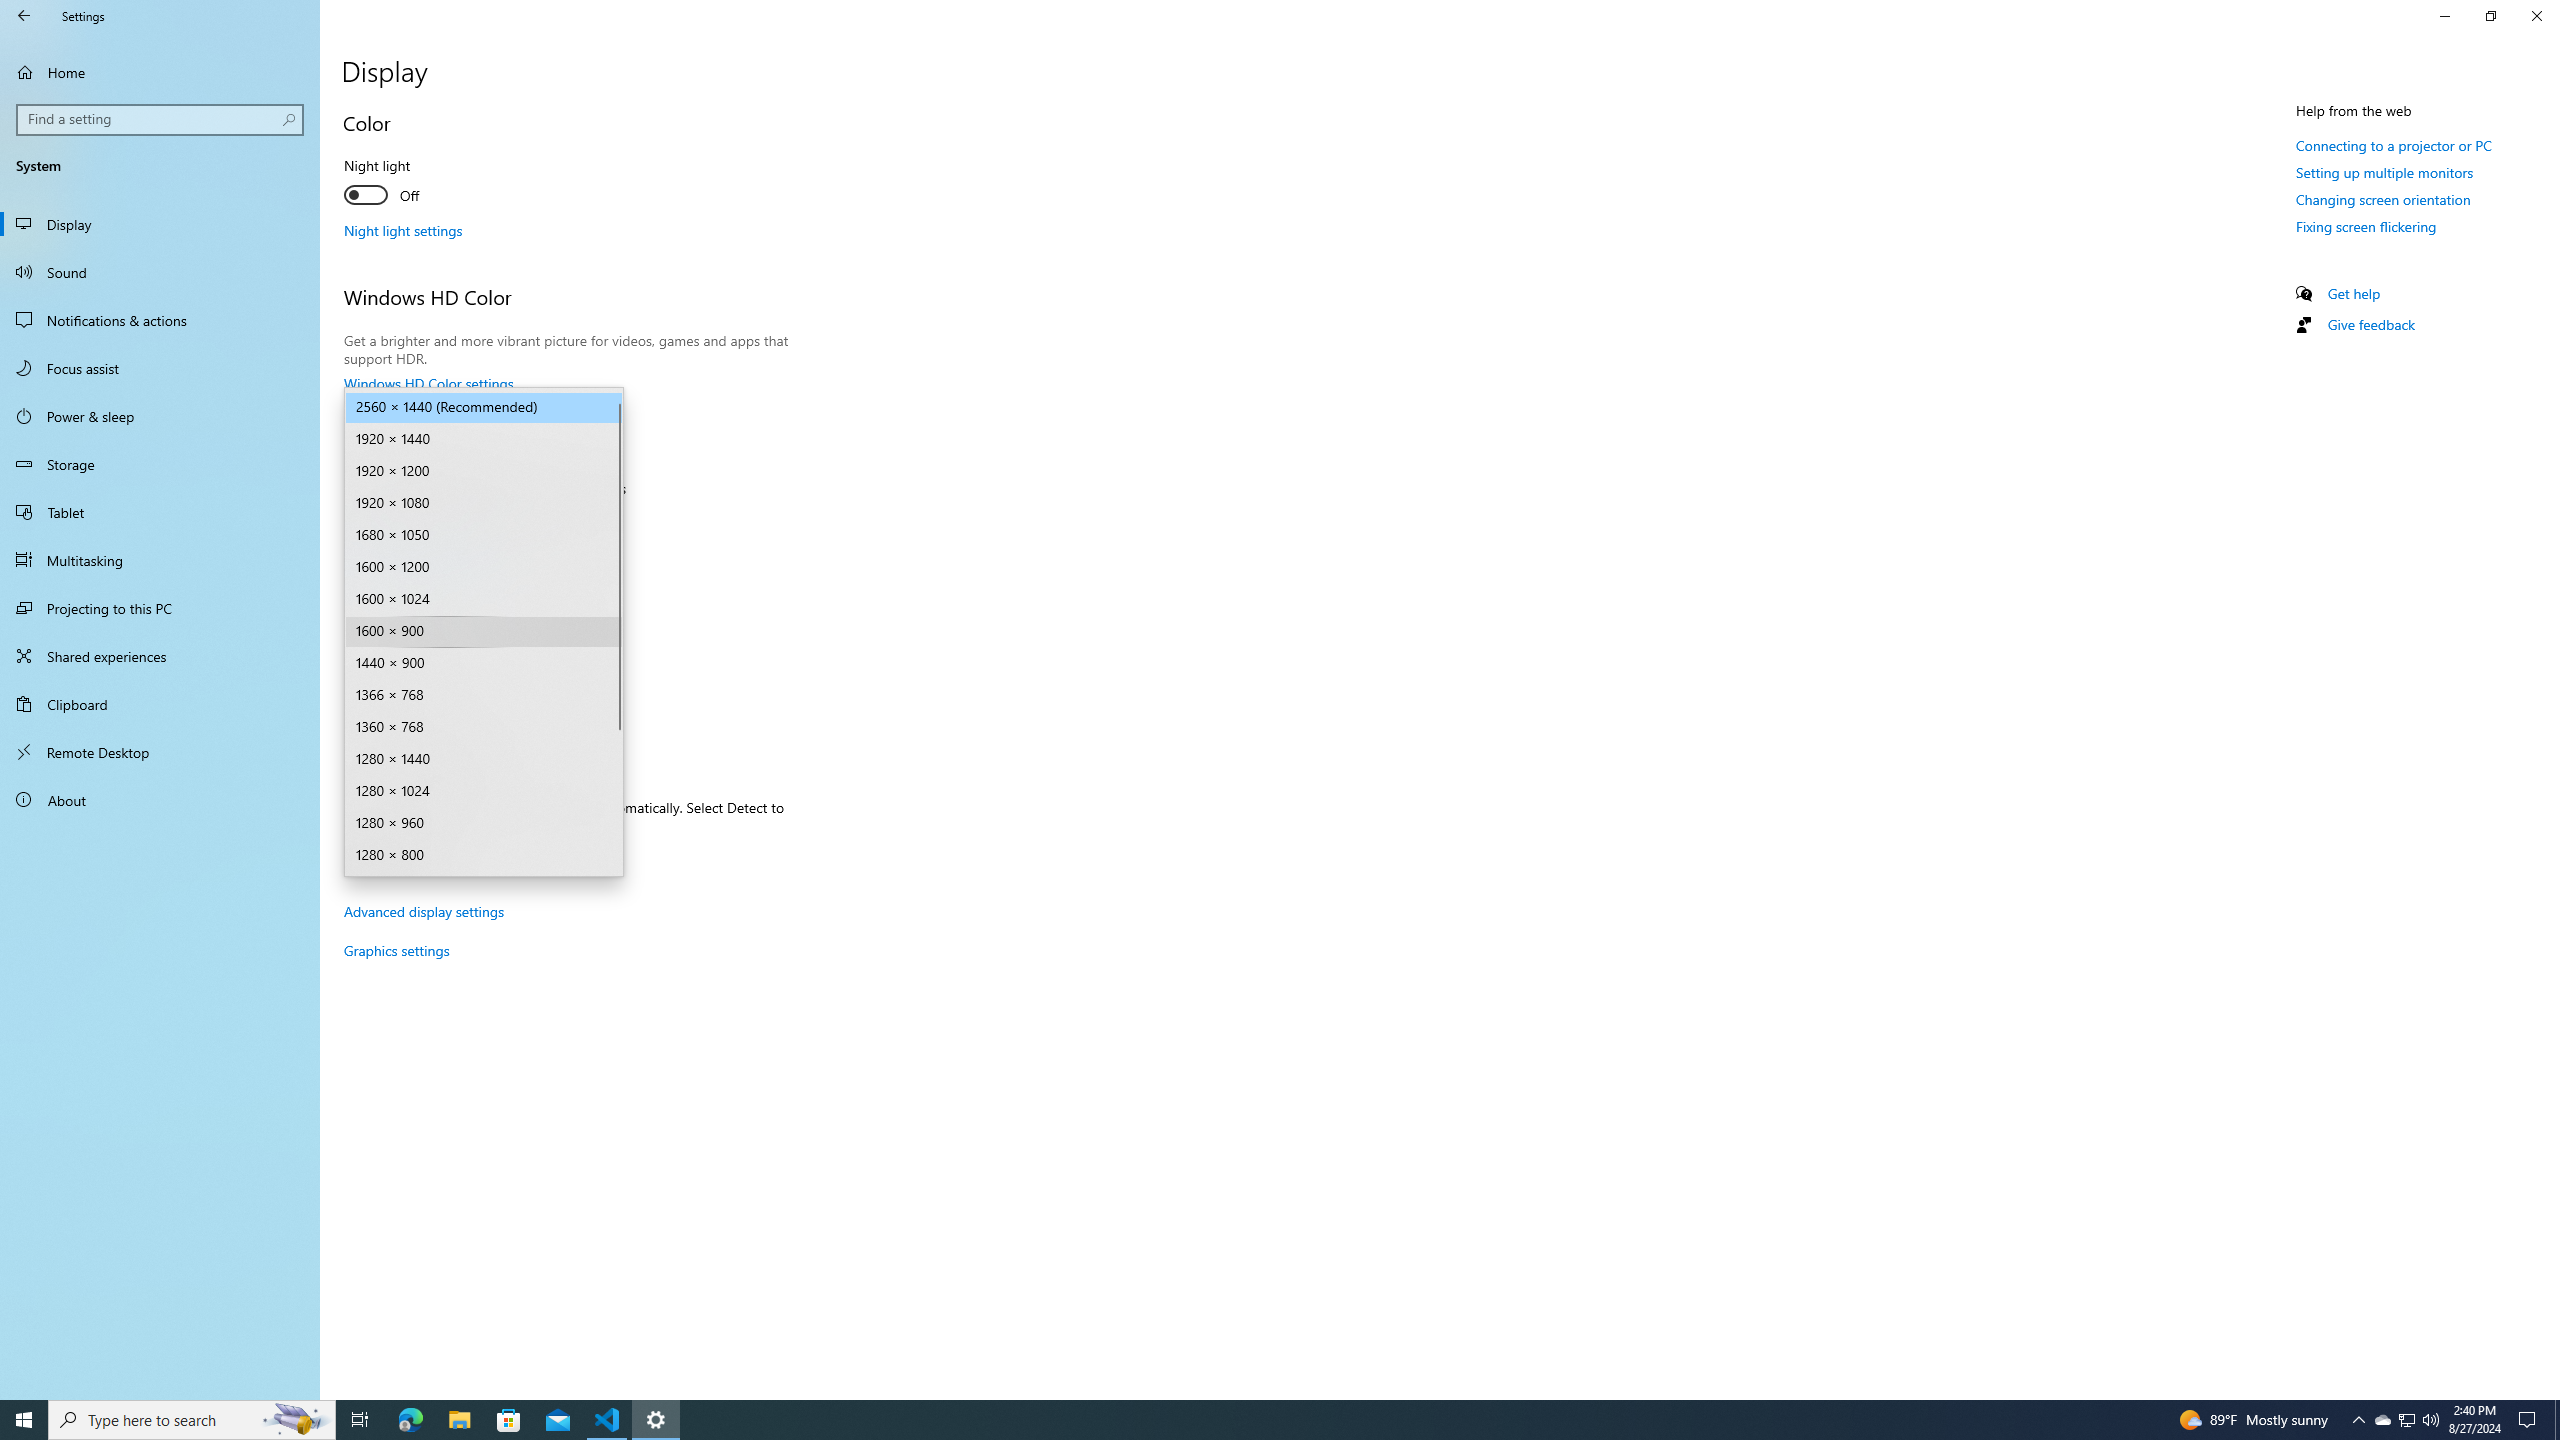 This screenshot has height=1440, width=2560. I want to click on Search box, Find a setting, so click(161, 119).